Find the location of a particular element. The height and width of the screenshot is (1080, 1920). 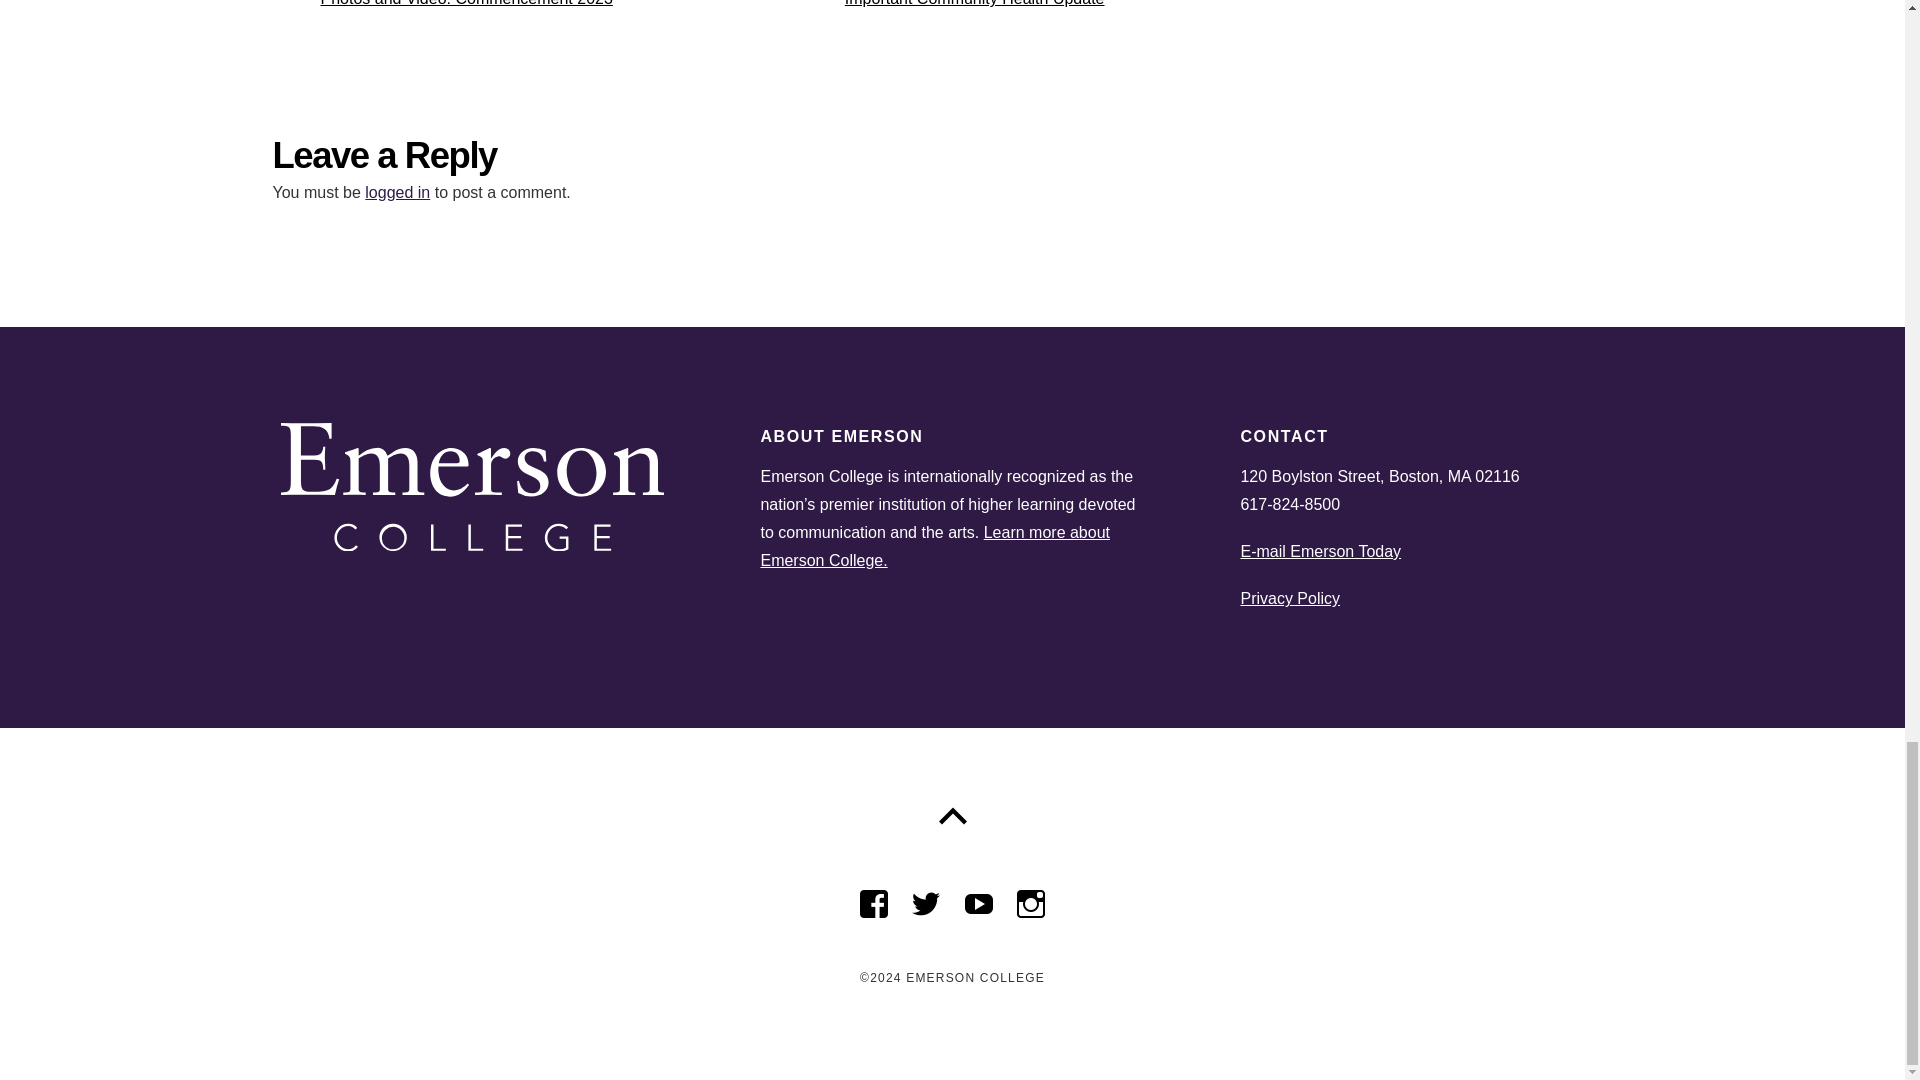

logged in is located at coordinates (492, 18).